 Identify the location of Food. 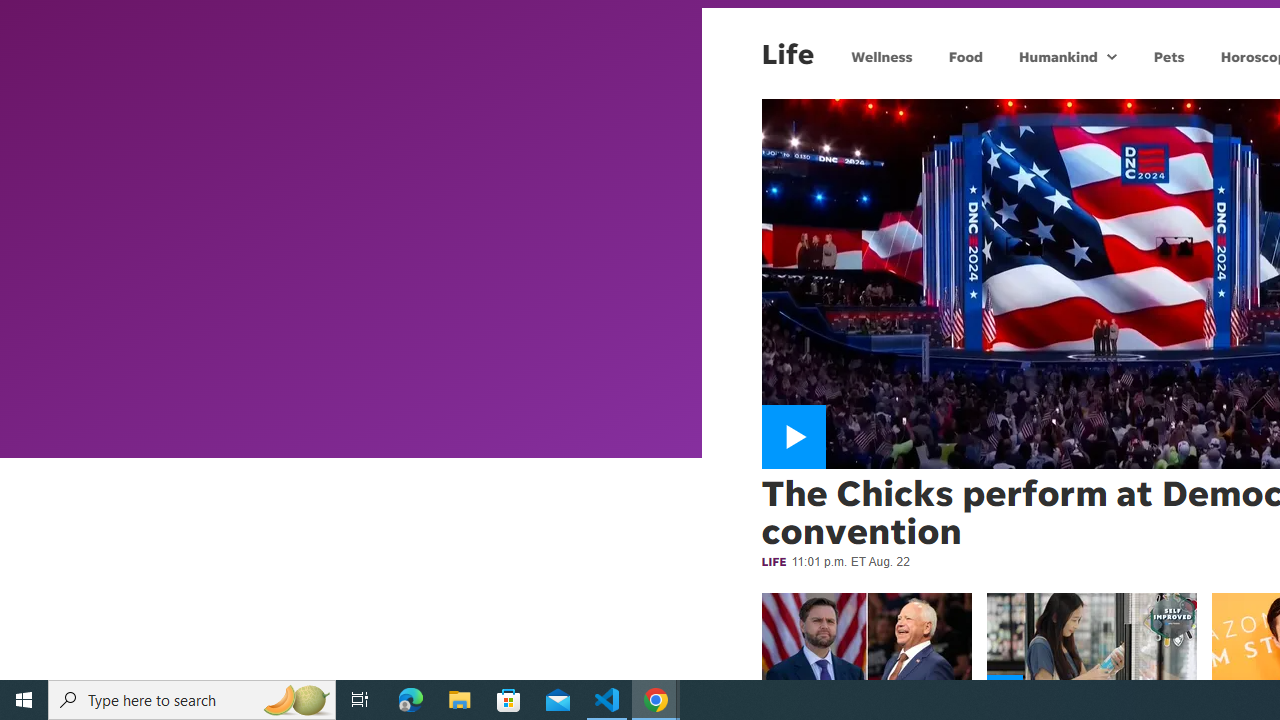
(966, 56).